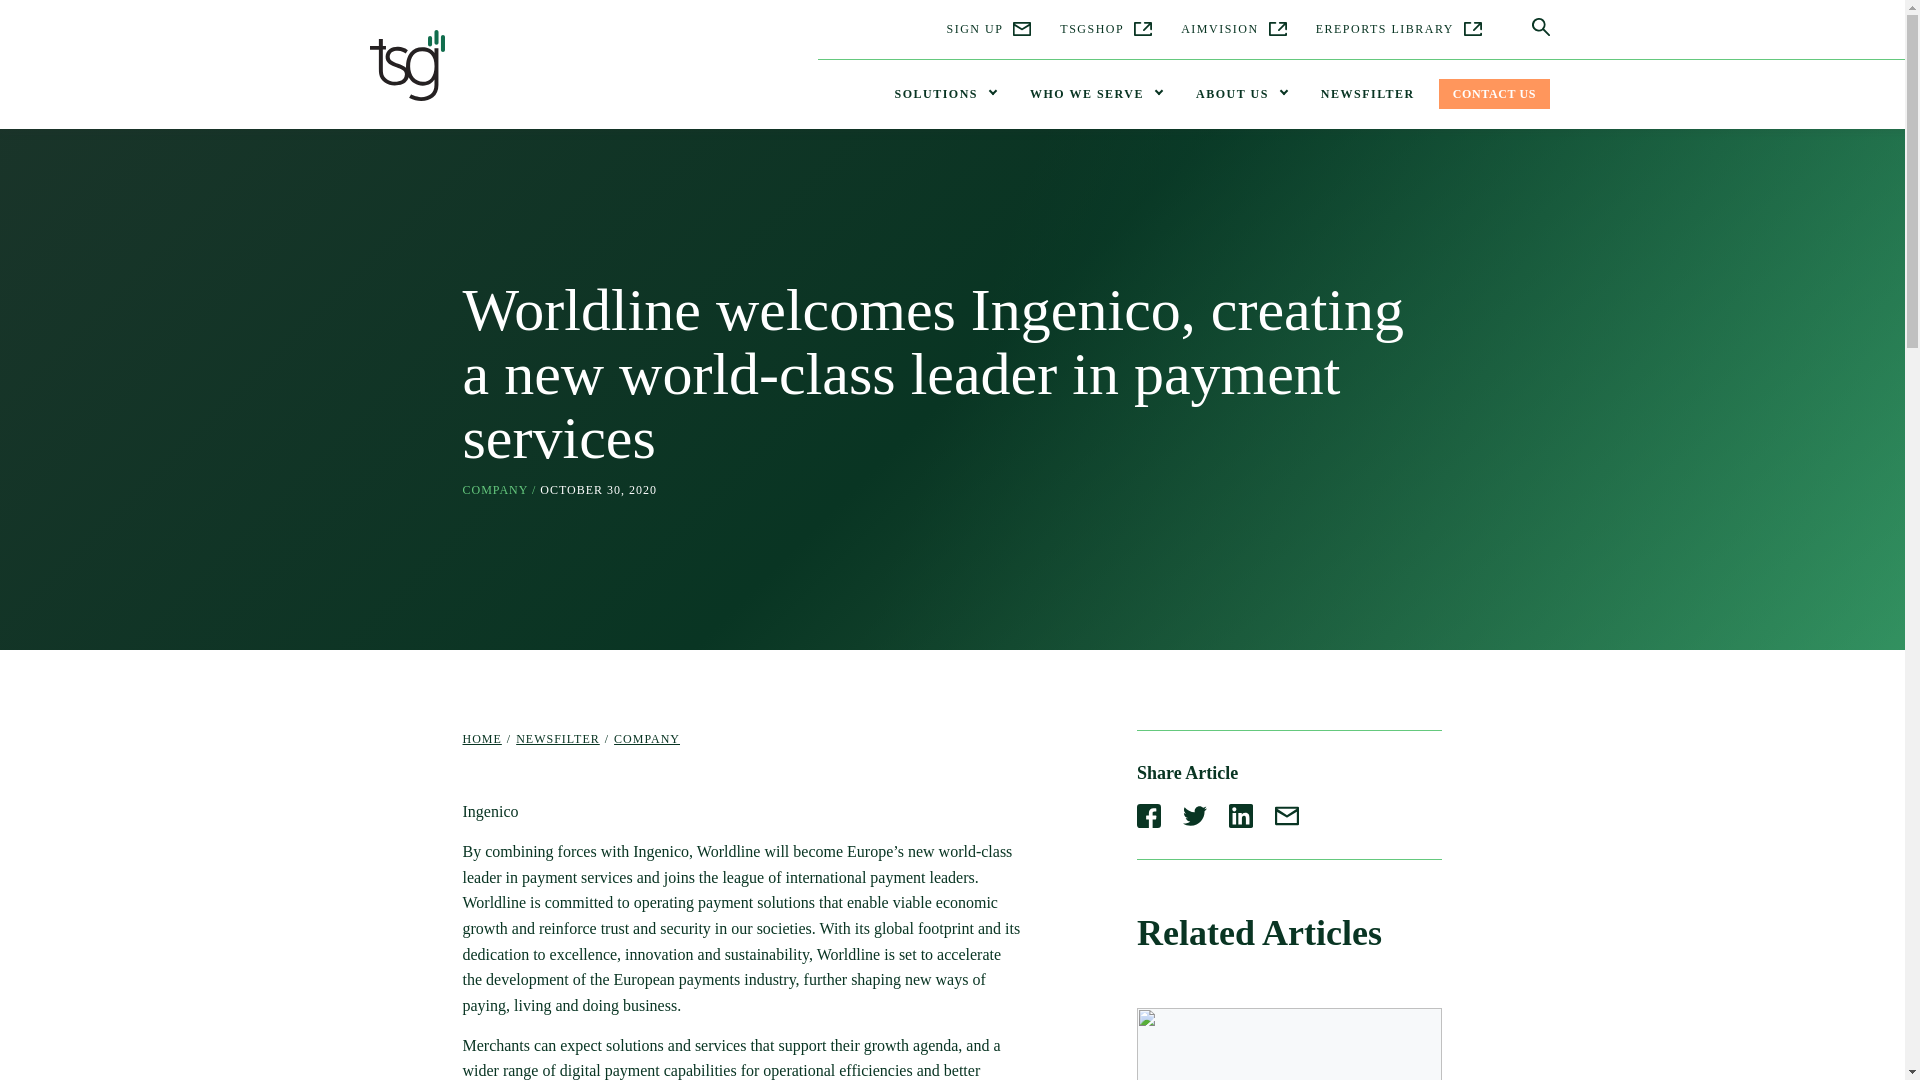 Image resolution: width=1920 pixels, height=1080 pixels. What do you see at coordinates (944, 94) in the screenshot?
I see `SOLUTIONS` at bounding box center [944, 94].